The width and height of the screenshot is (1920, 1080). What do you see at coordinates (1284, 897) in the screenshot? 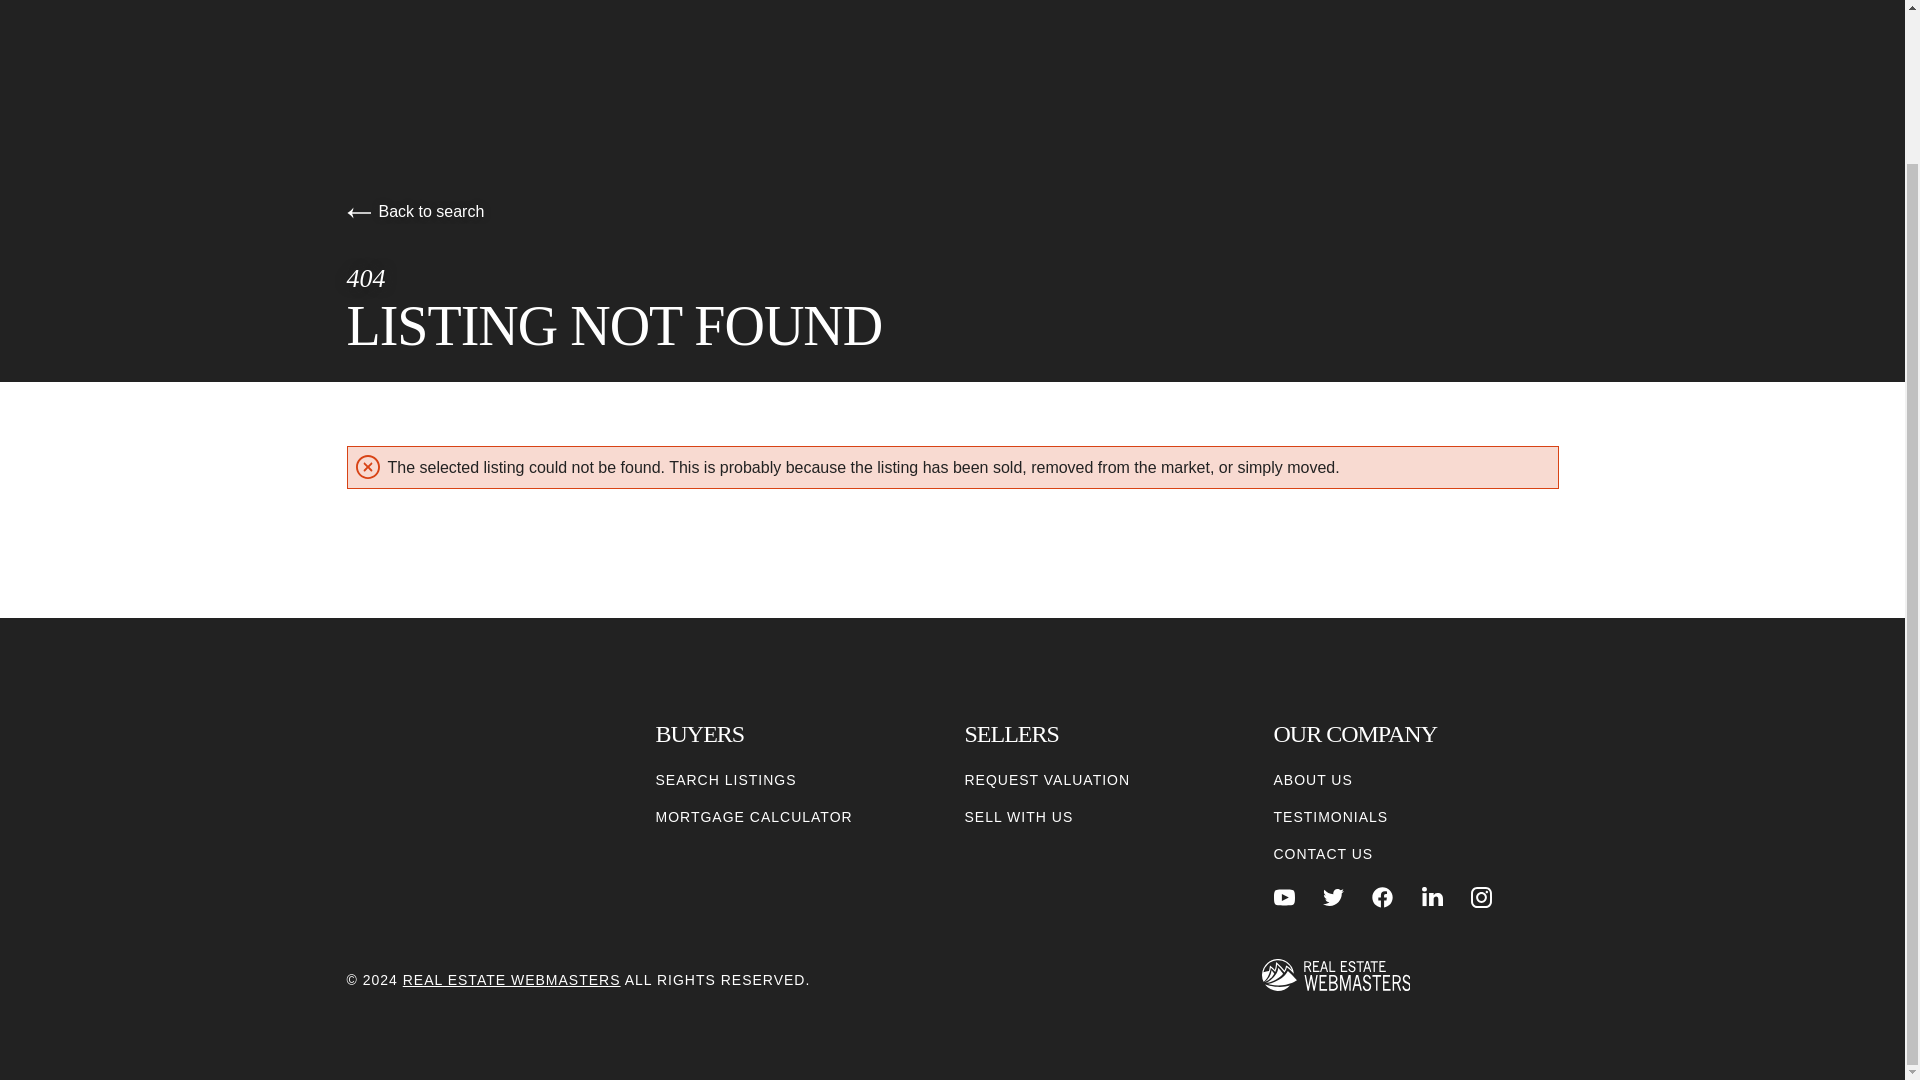
I see `YOUTUBE` at bounding box center [1284, 897].